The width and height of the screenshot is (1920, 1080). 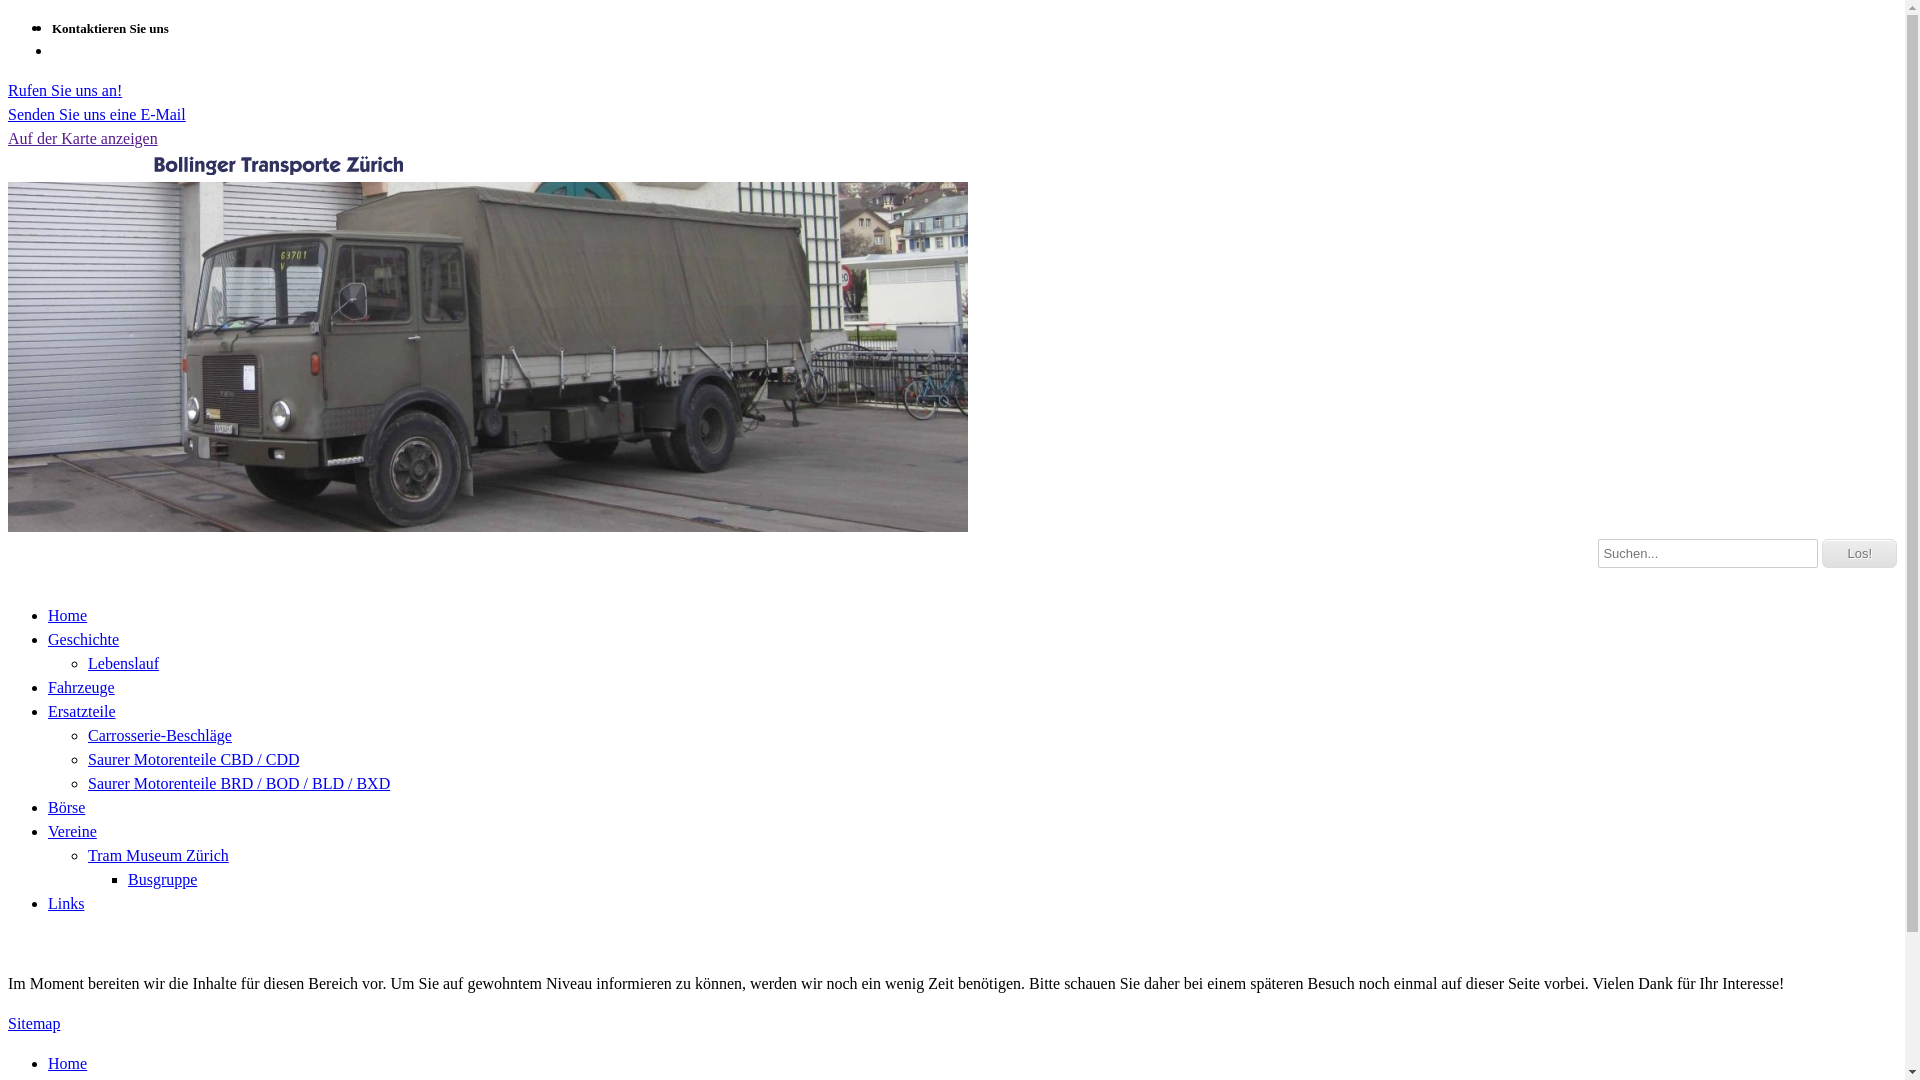 What do you see at coordinates (83, 138) in the screenshot?
I see `Auf der Karte anzeigen` at bounding box center [83, 138].